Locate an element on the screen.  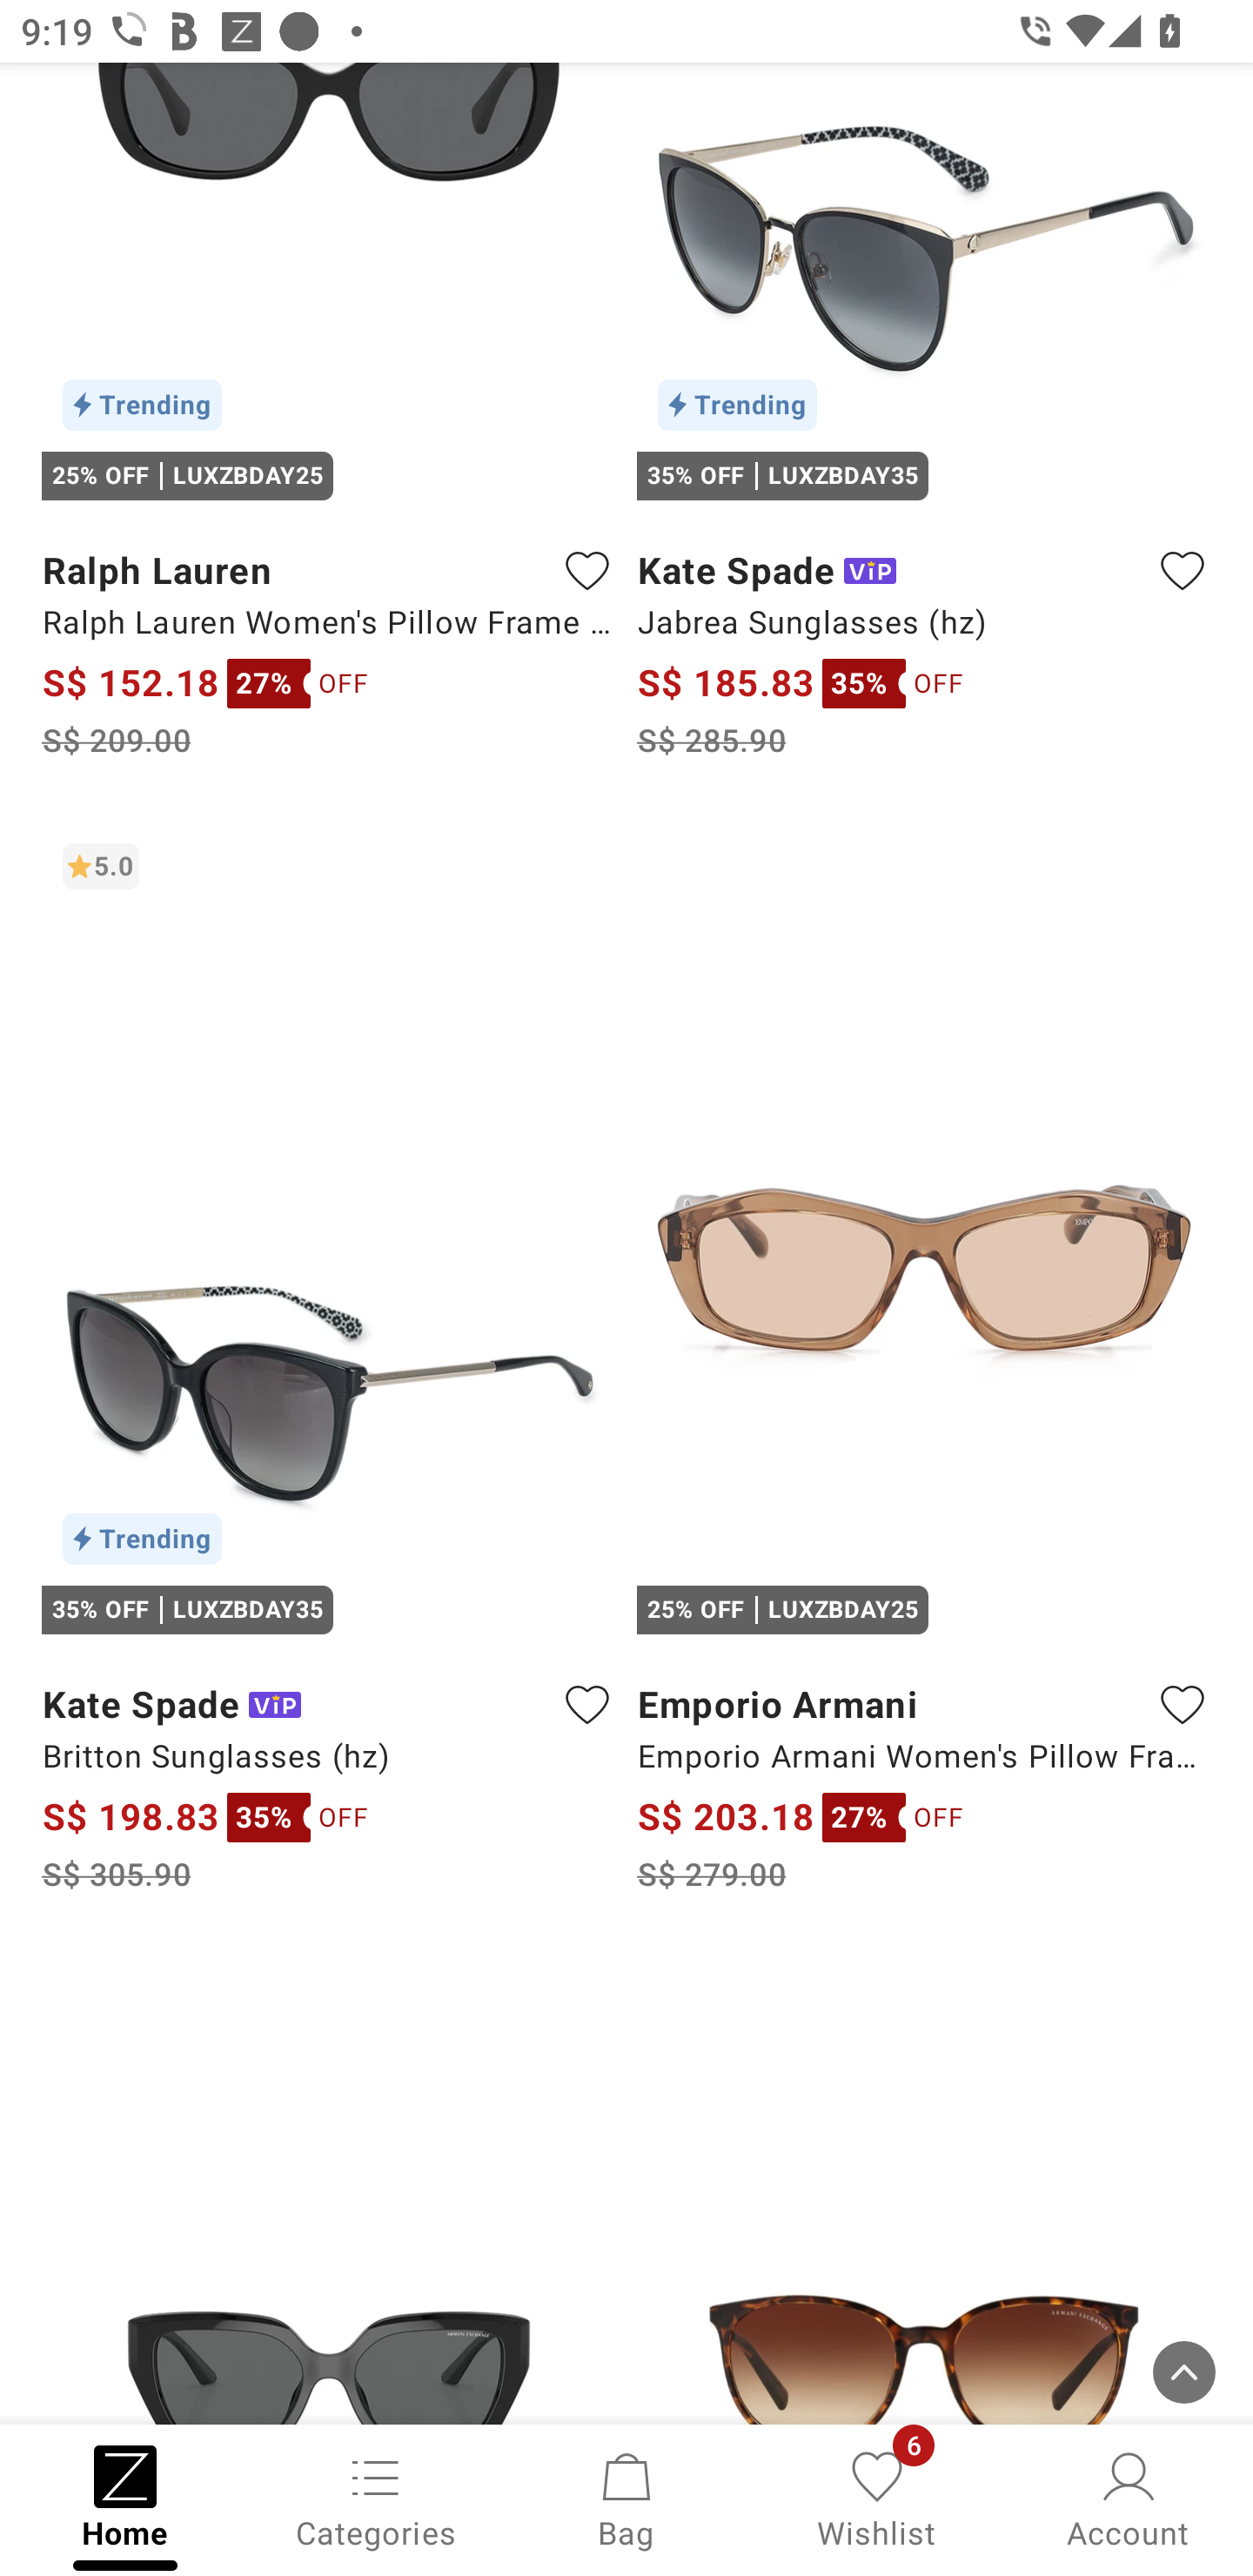
Account is located at coordinates (1128, 2498).